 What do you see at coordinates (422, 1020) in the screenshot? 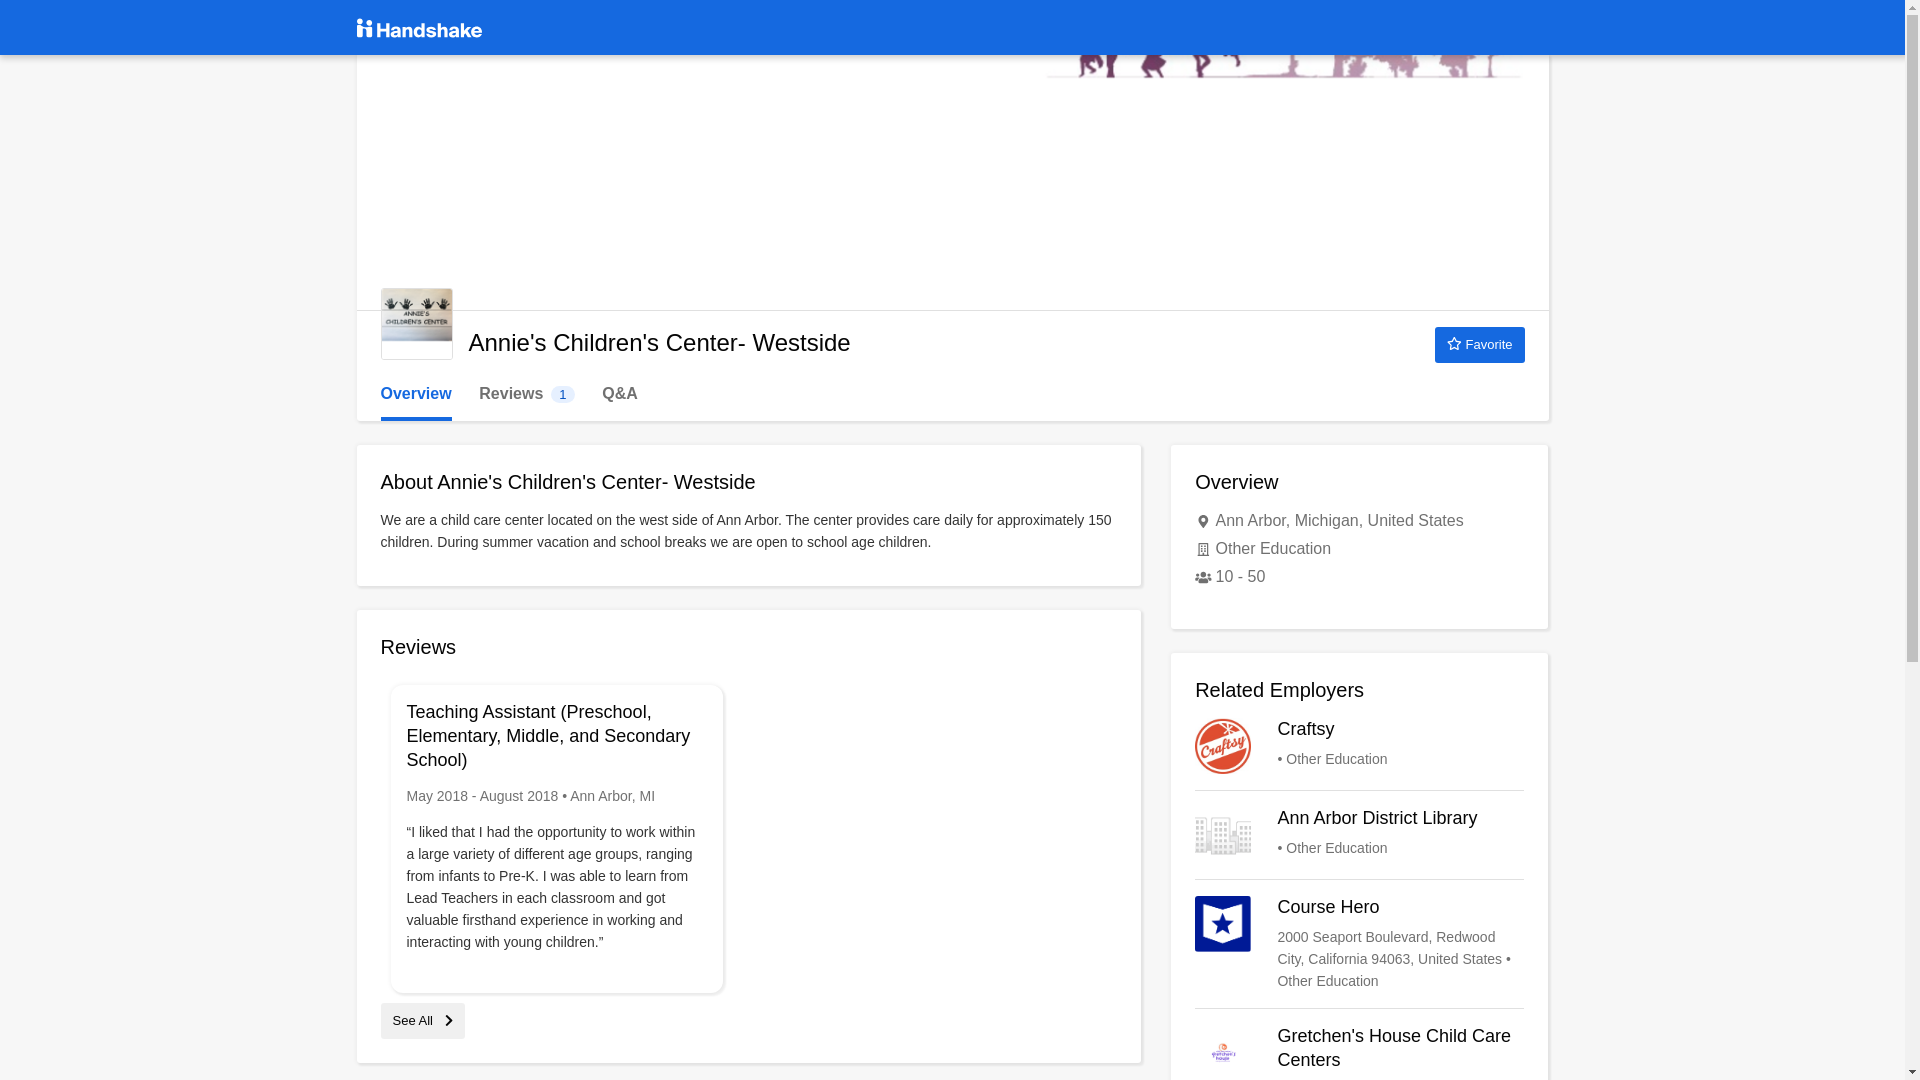
I see `See All` at bounding box center [422, 1020].